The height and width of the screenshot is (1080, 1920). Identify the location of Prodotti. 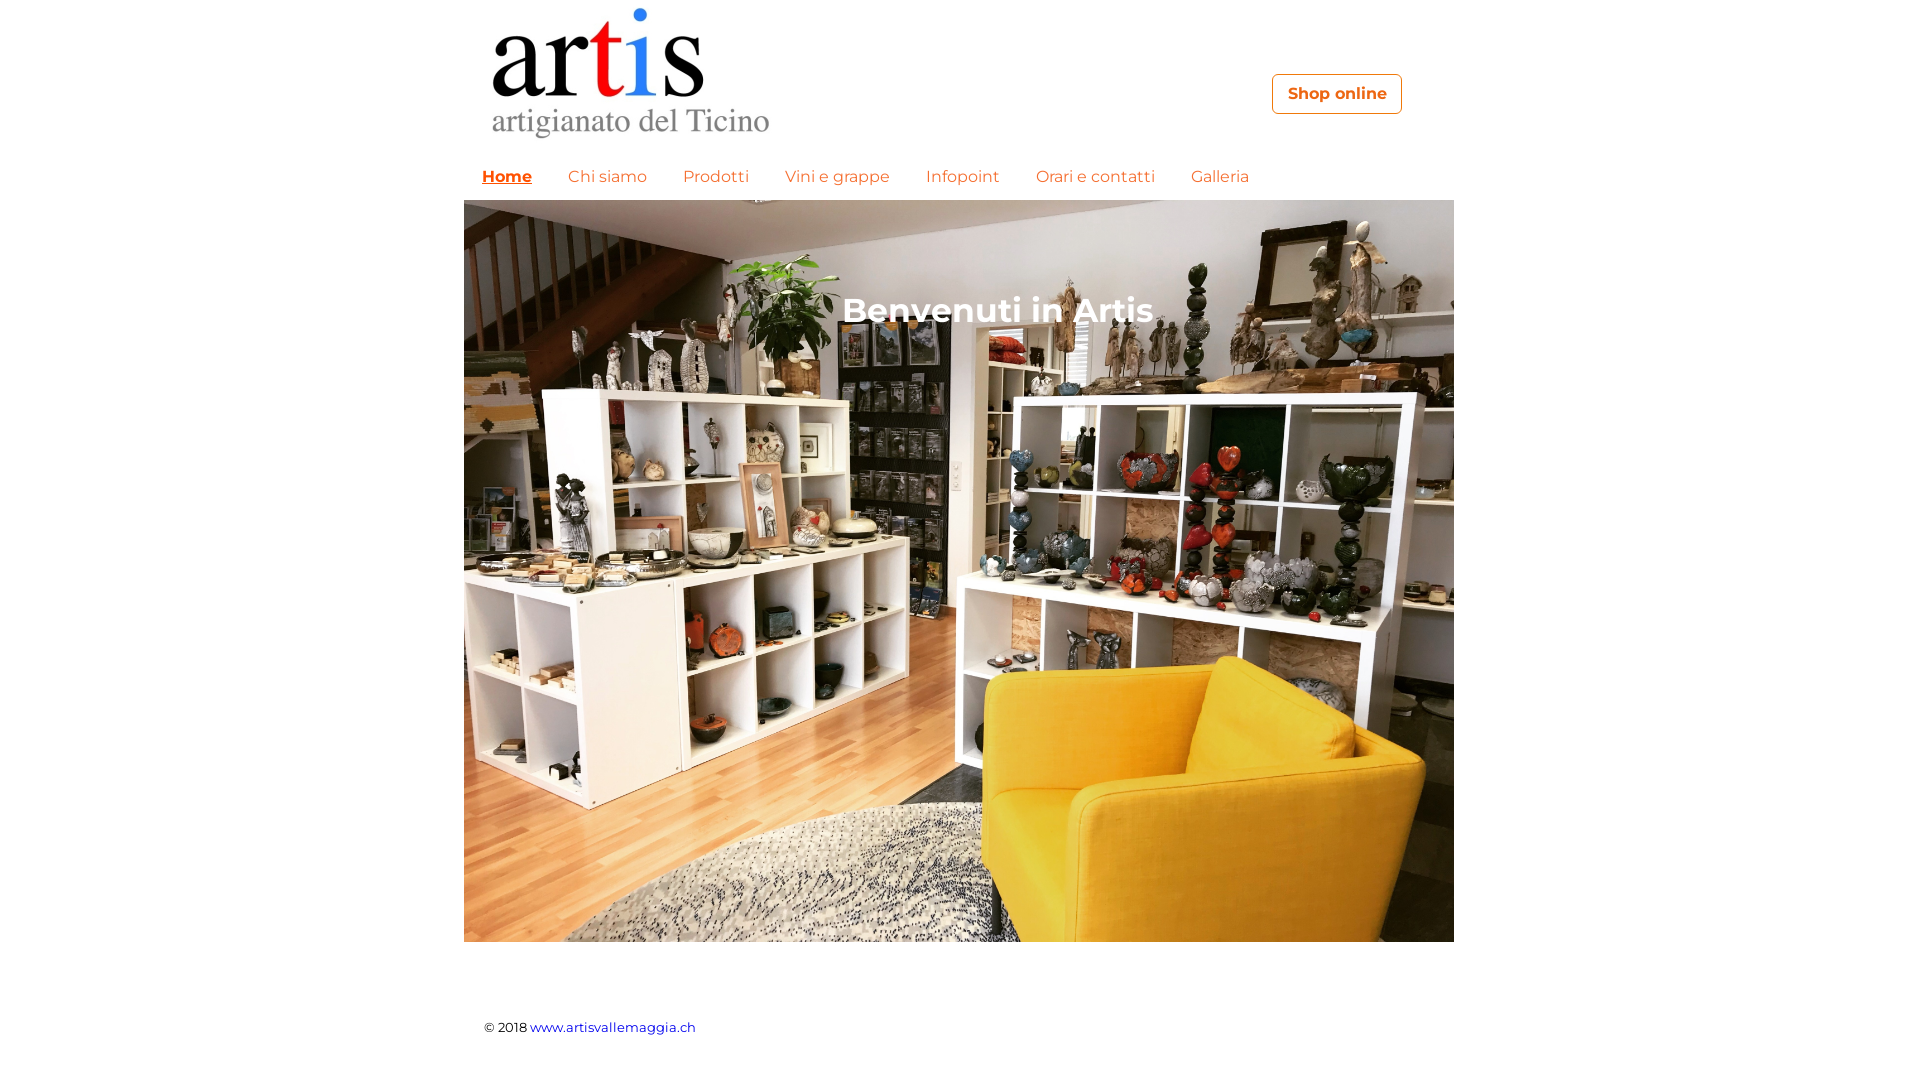
(716, 177).